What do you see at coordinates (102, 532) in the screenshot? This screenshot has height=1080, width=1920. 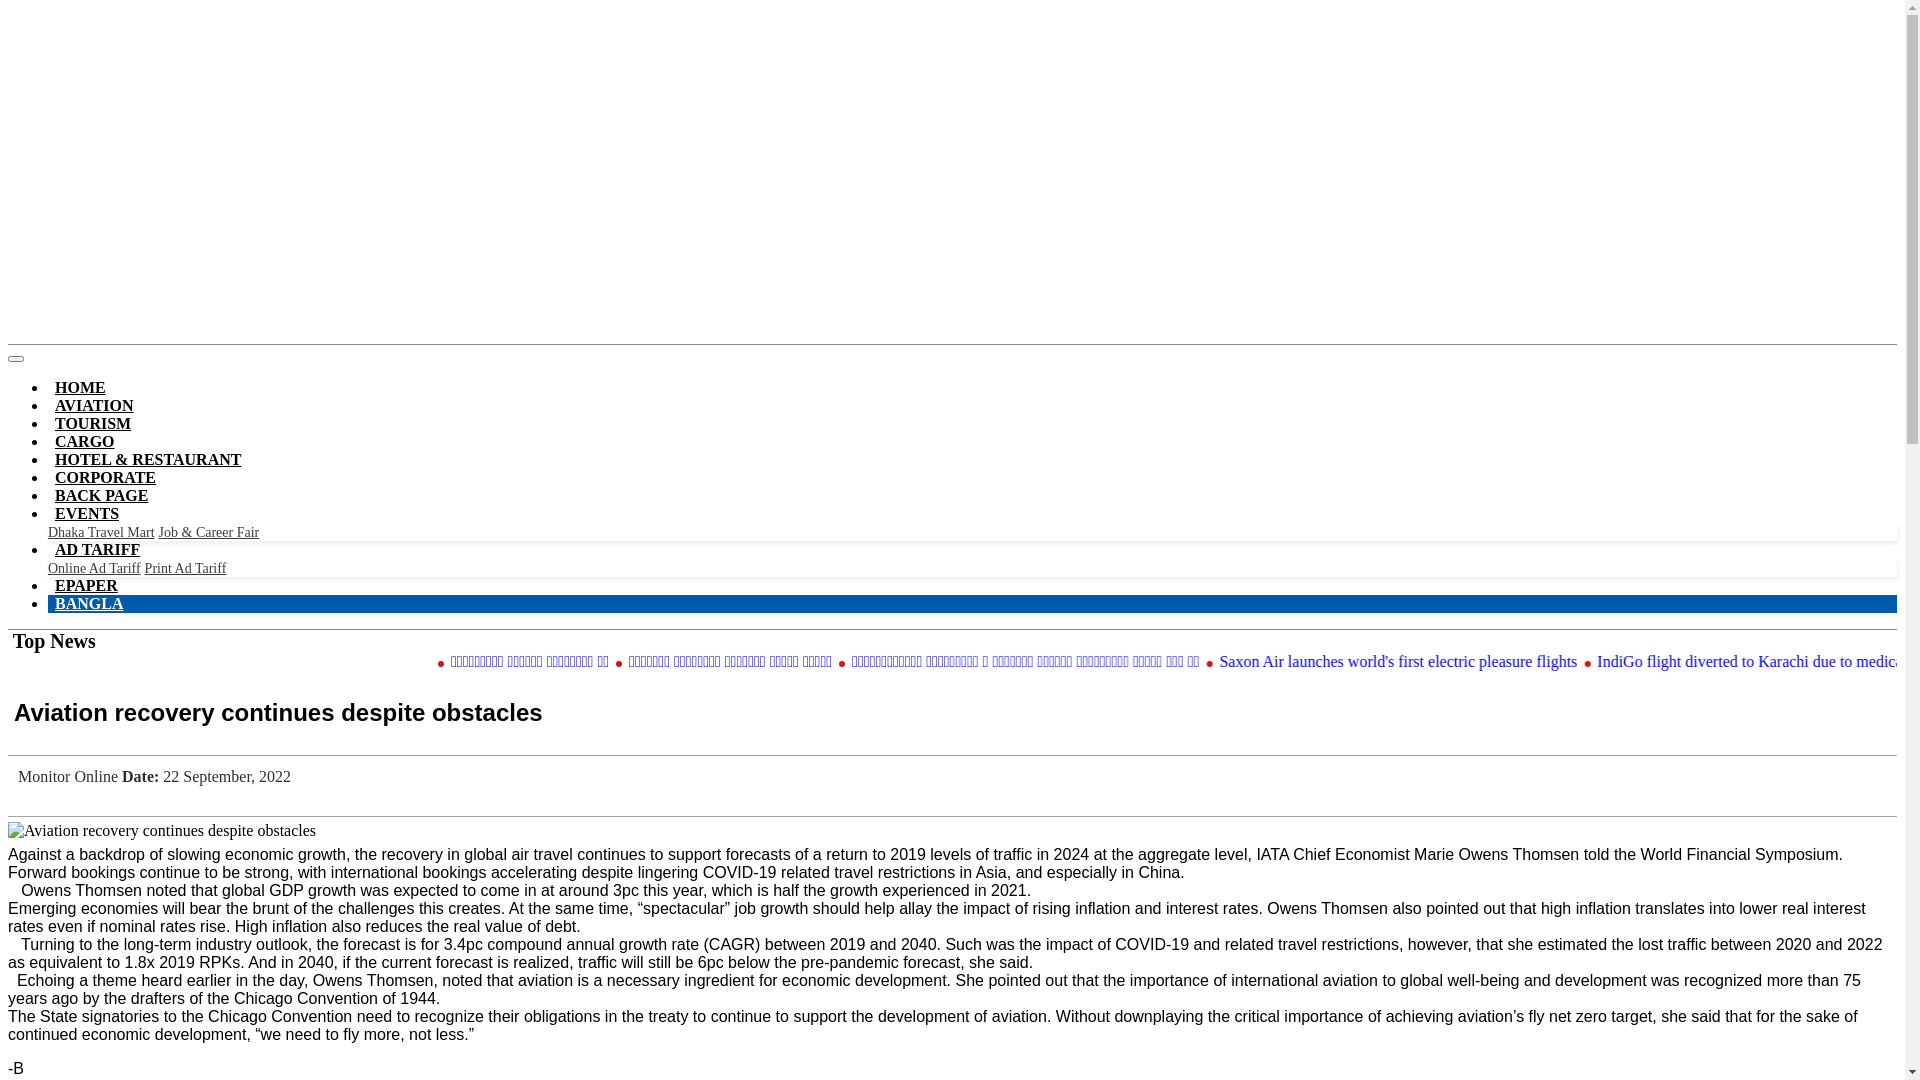 I see `Dhaka Travel Mart` at bounding box center [102, 532].